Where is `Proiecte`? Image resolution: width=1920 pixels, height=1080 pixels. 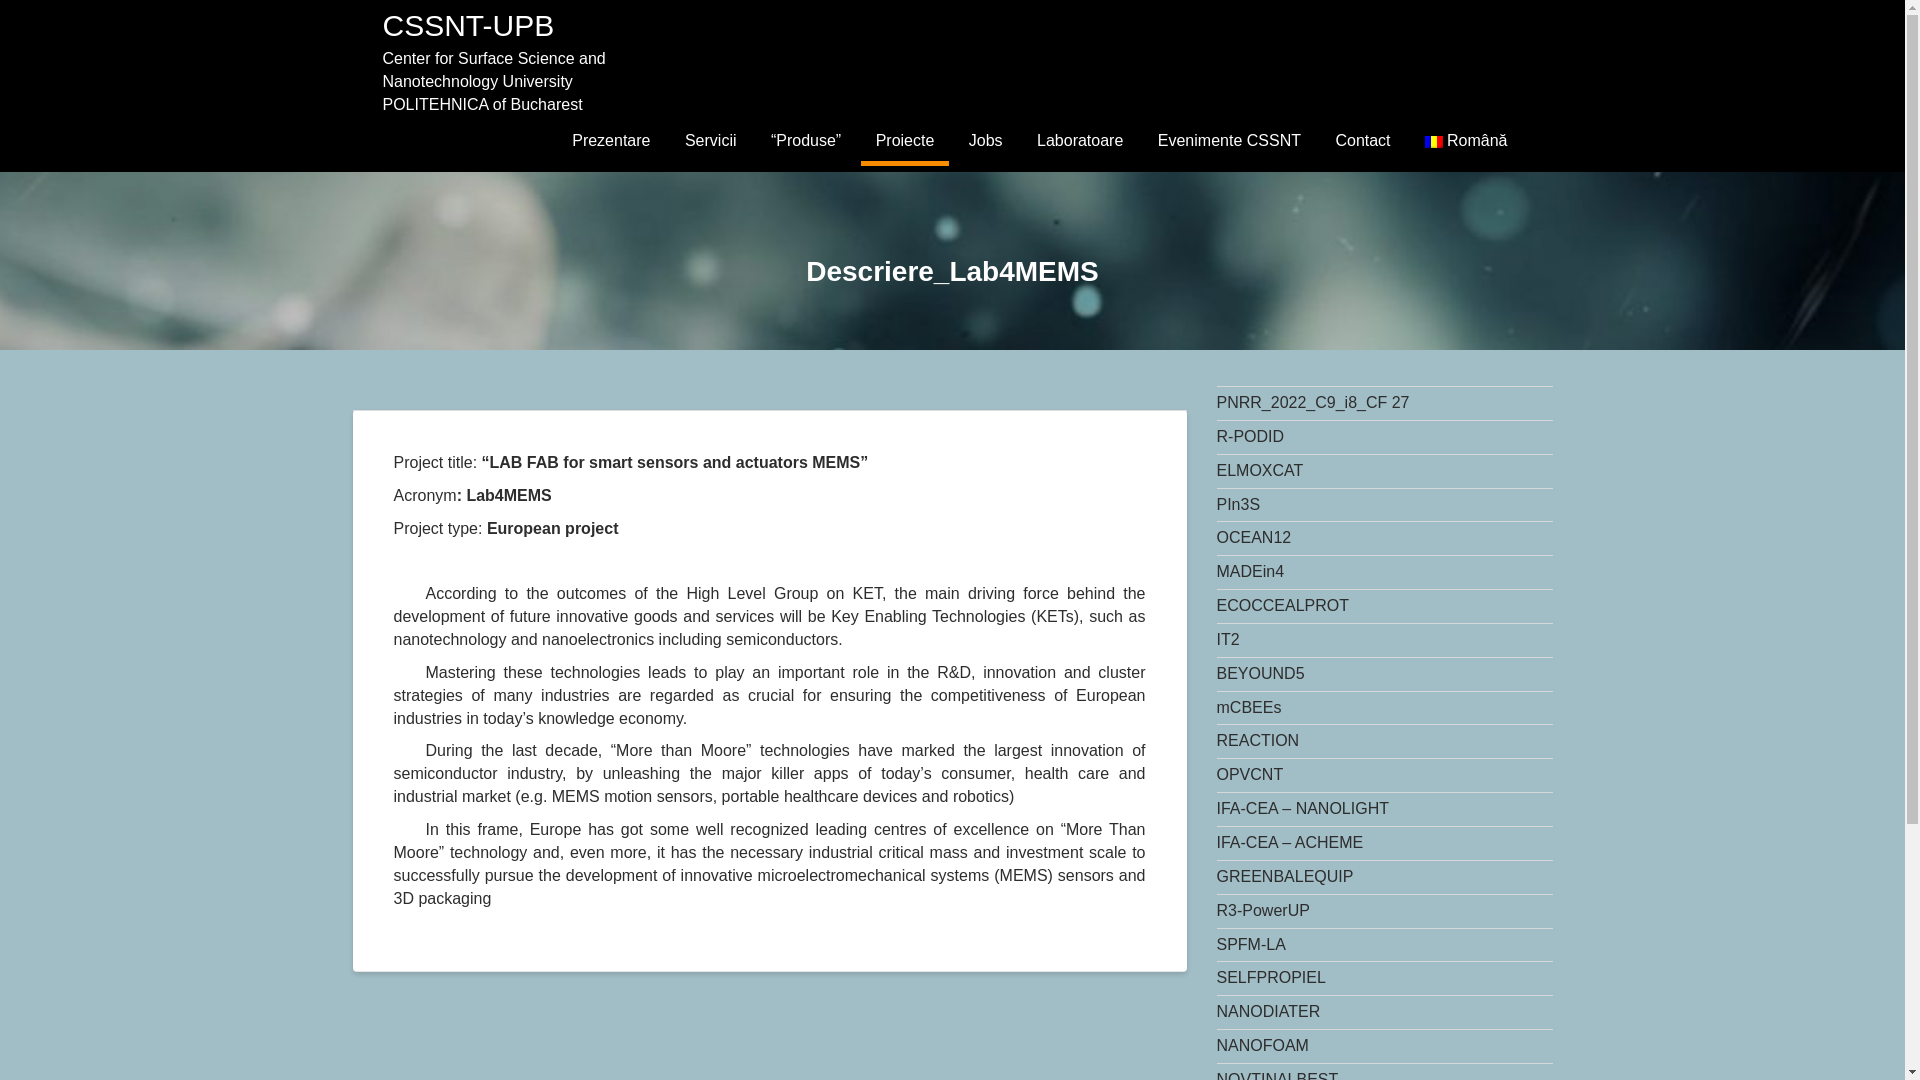 Proiecte is located at coordinates (905, 140).